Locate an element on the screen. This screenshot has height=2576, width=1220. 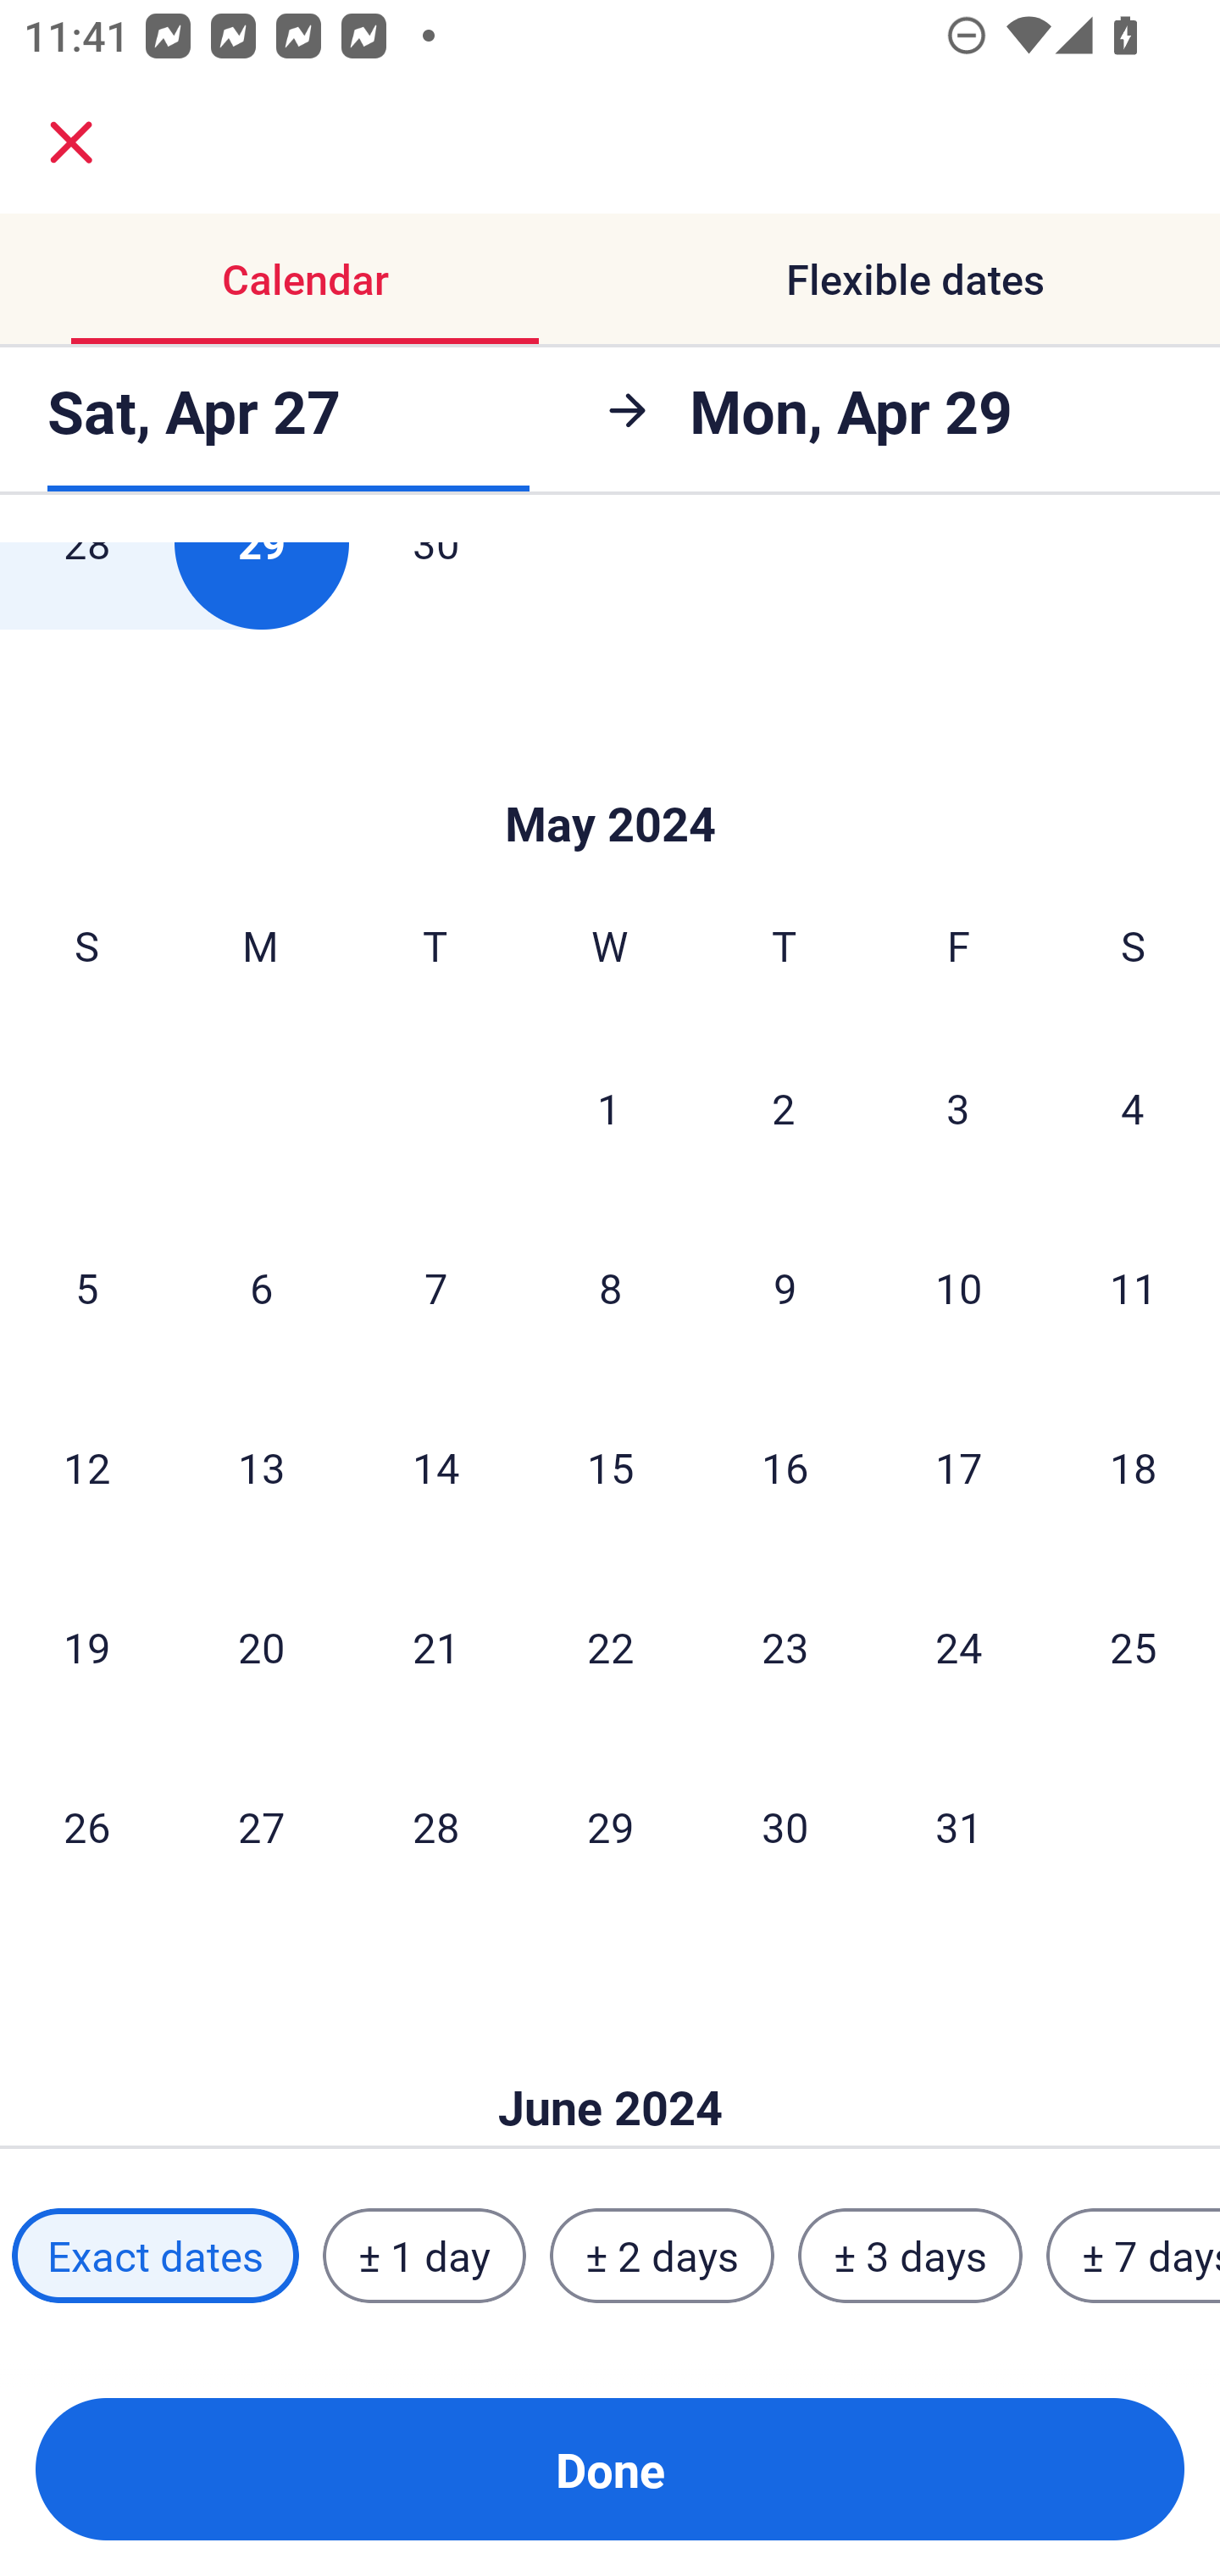
± 7 days is located at coordinates (1134, 2255).